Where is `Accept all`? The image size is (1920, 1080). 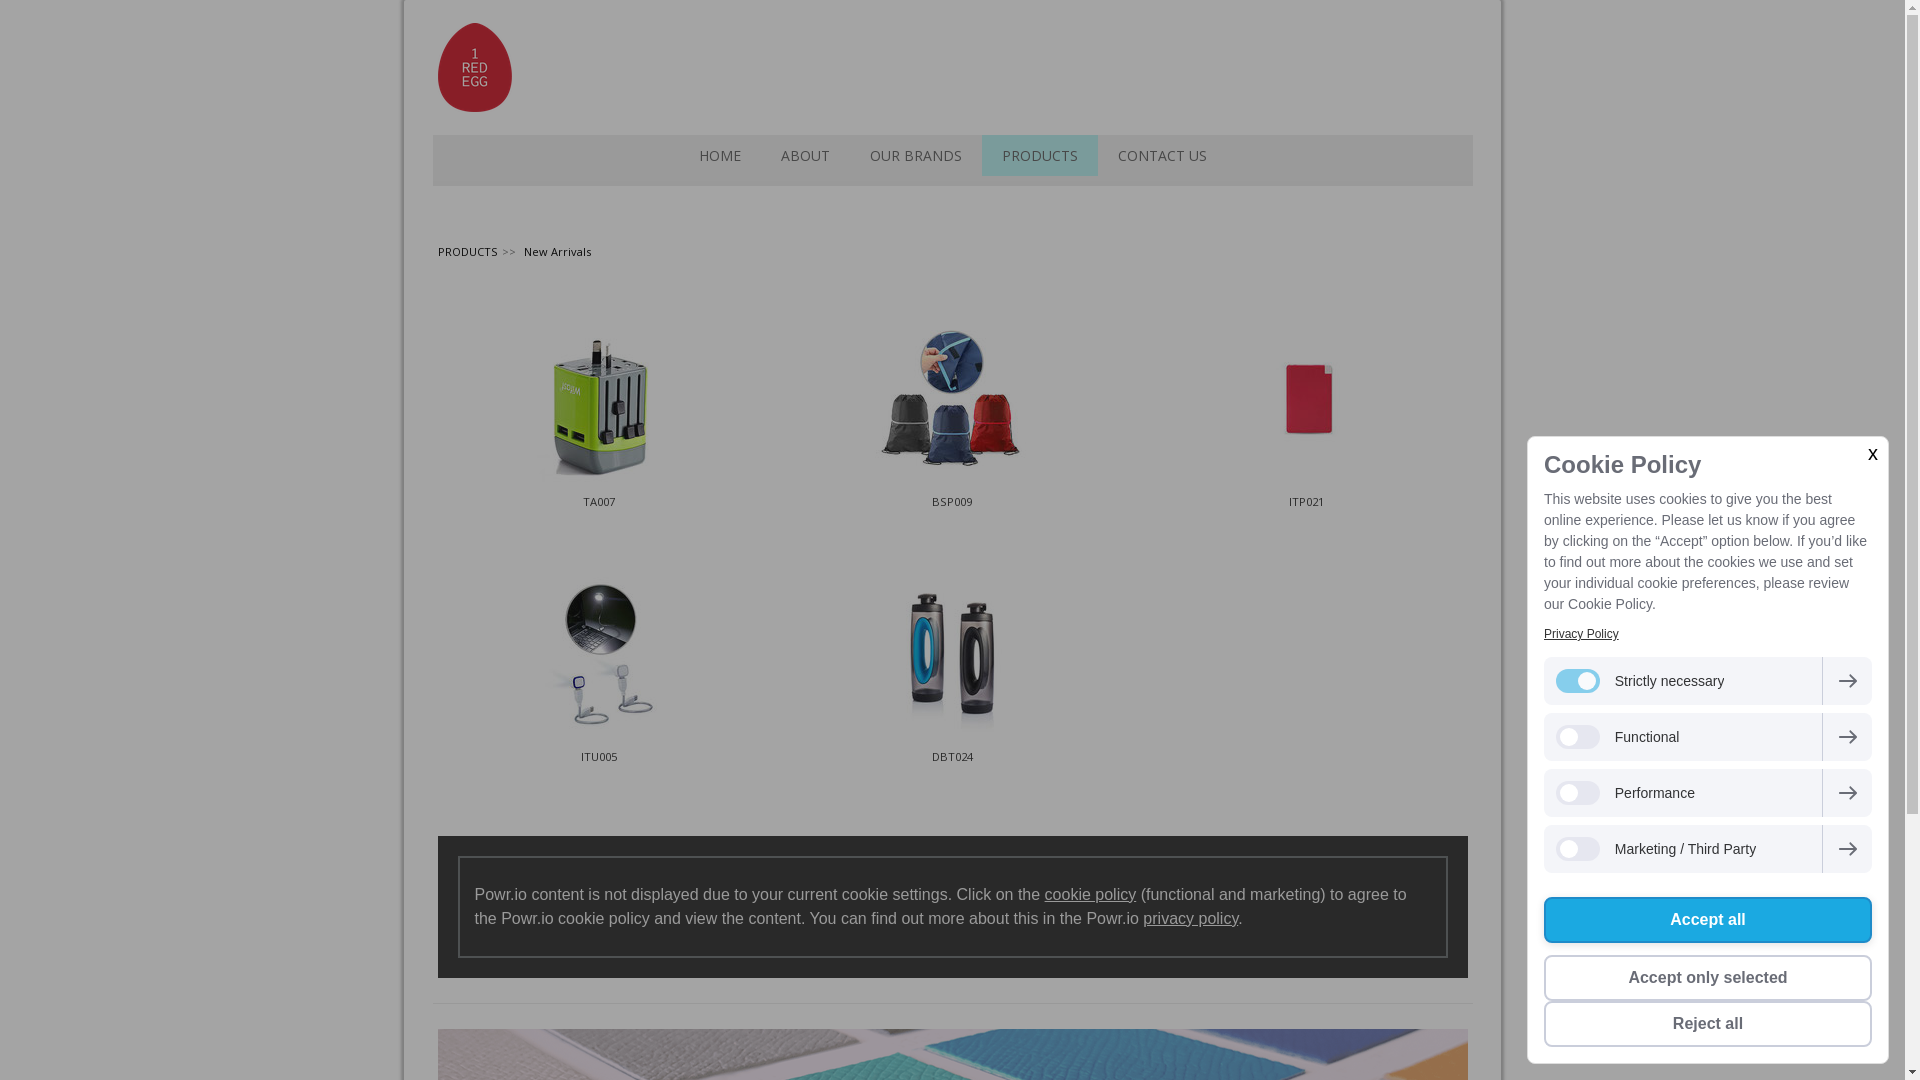 Accept all is located at coordinates (1708, 920).